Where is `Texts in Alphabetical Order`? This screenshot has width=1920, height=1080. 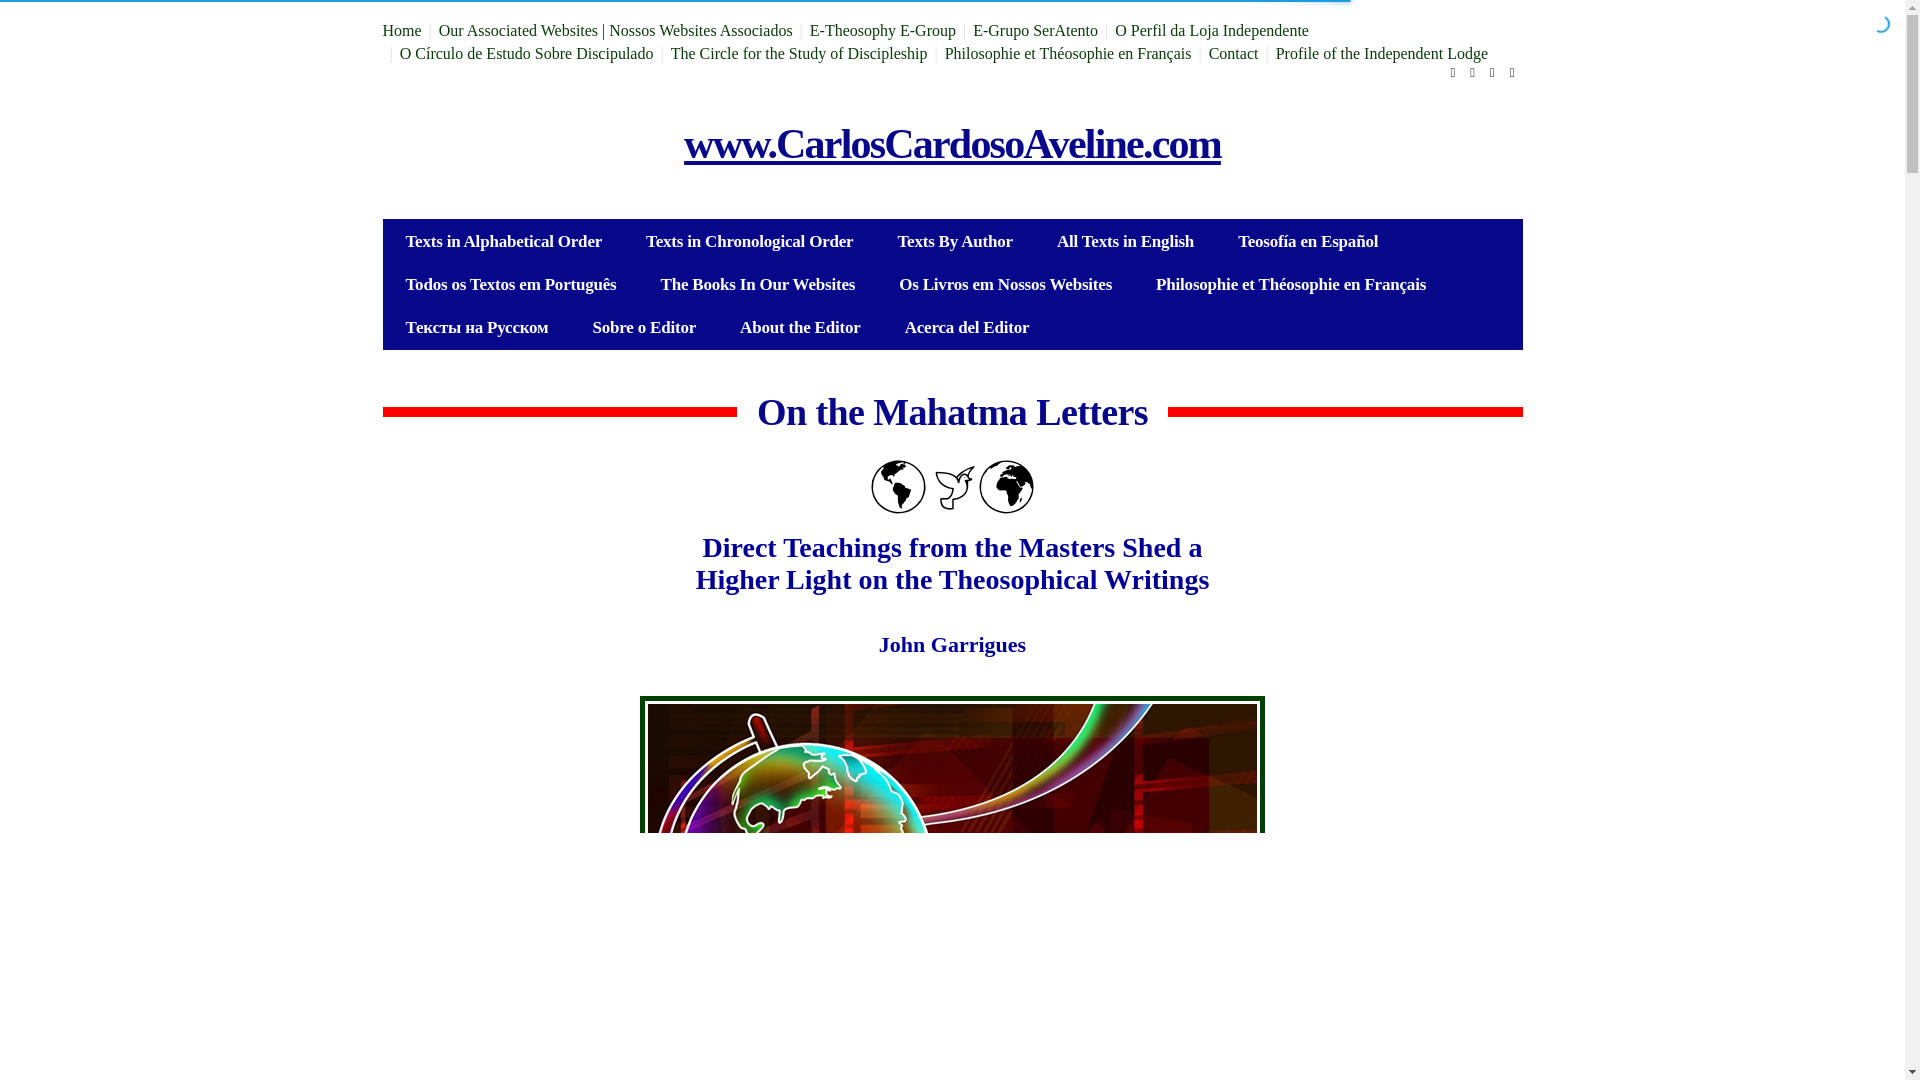 Texts in Alphabetical Order is located at coordinates (504, 242).